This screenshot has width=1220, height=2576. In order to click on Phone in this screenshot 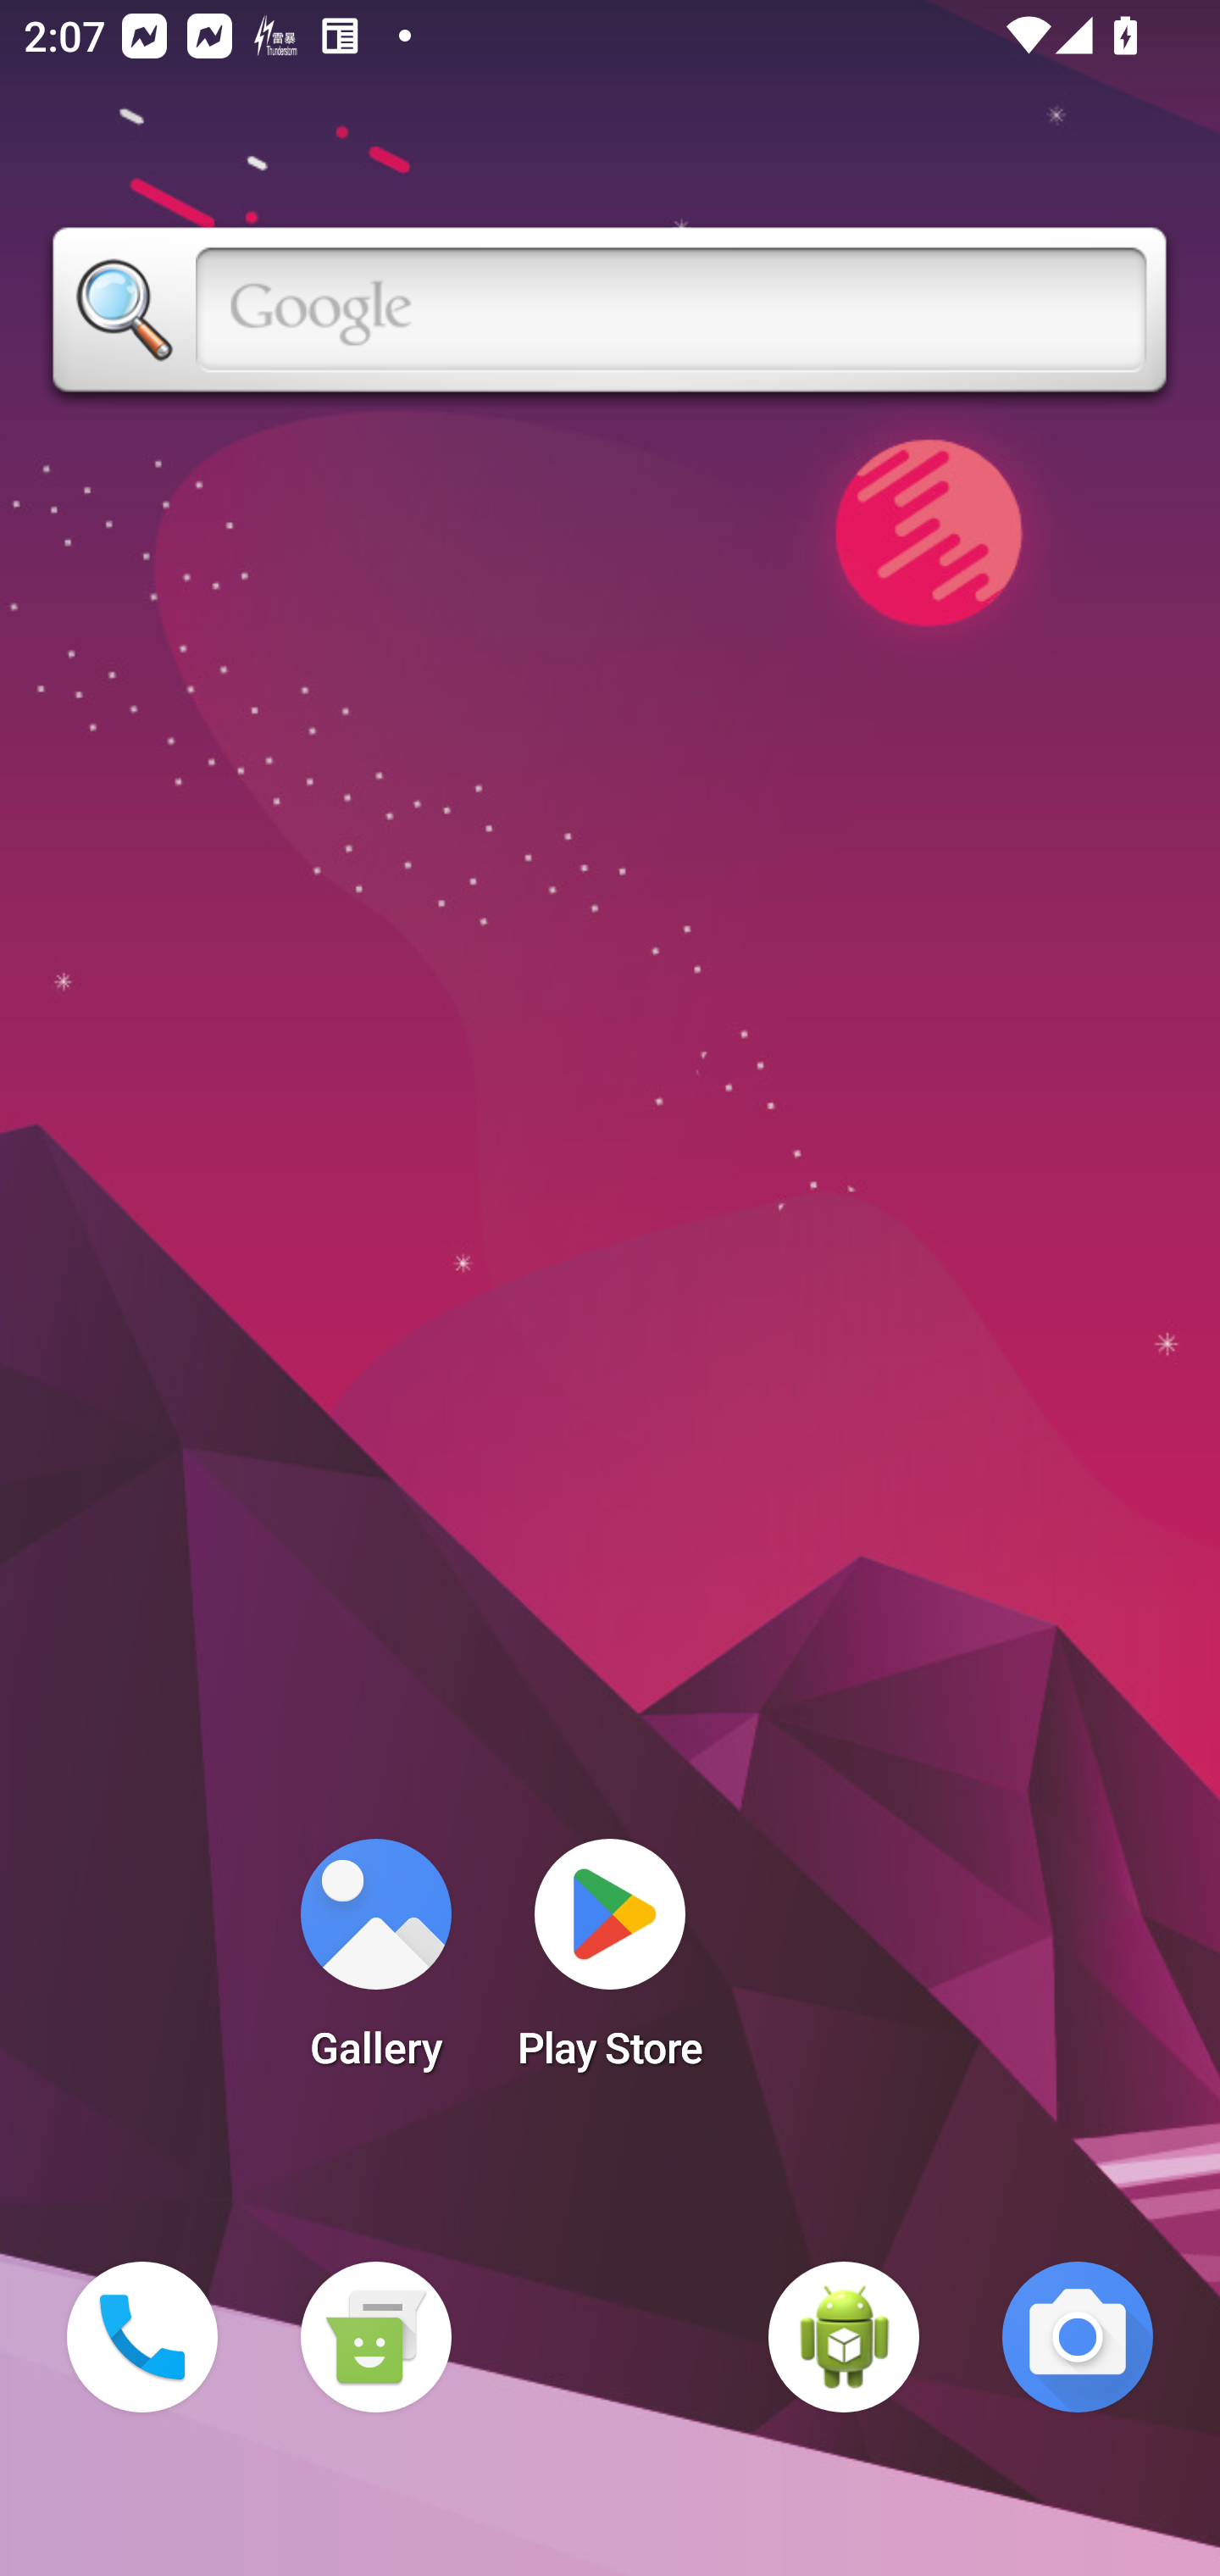, I will do `click(142, 2337)`.